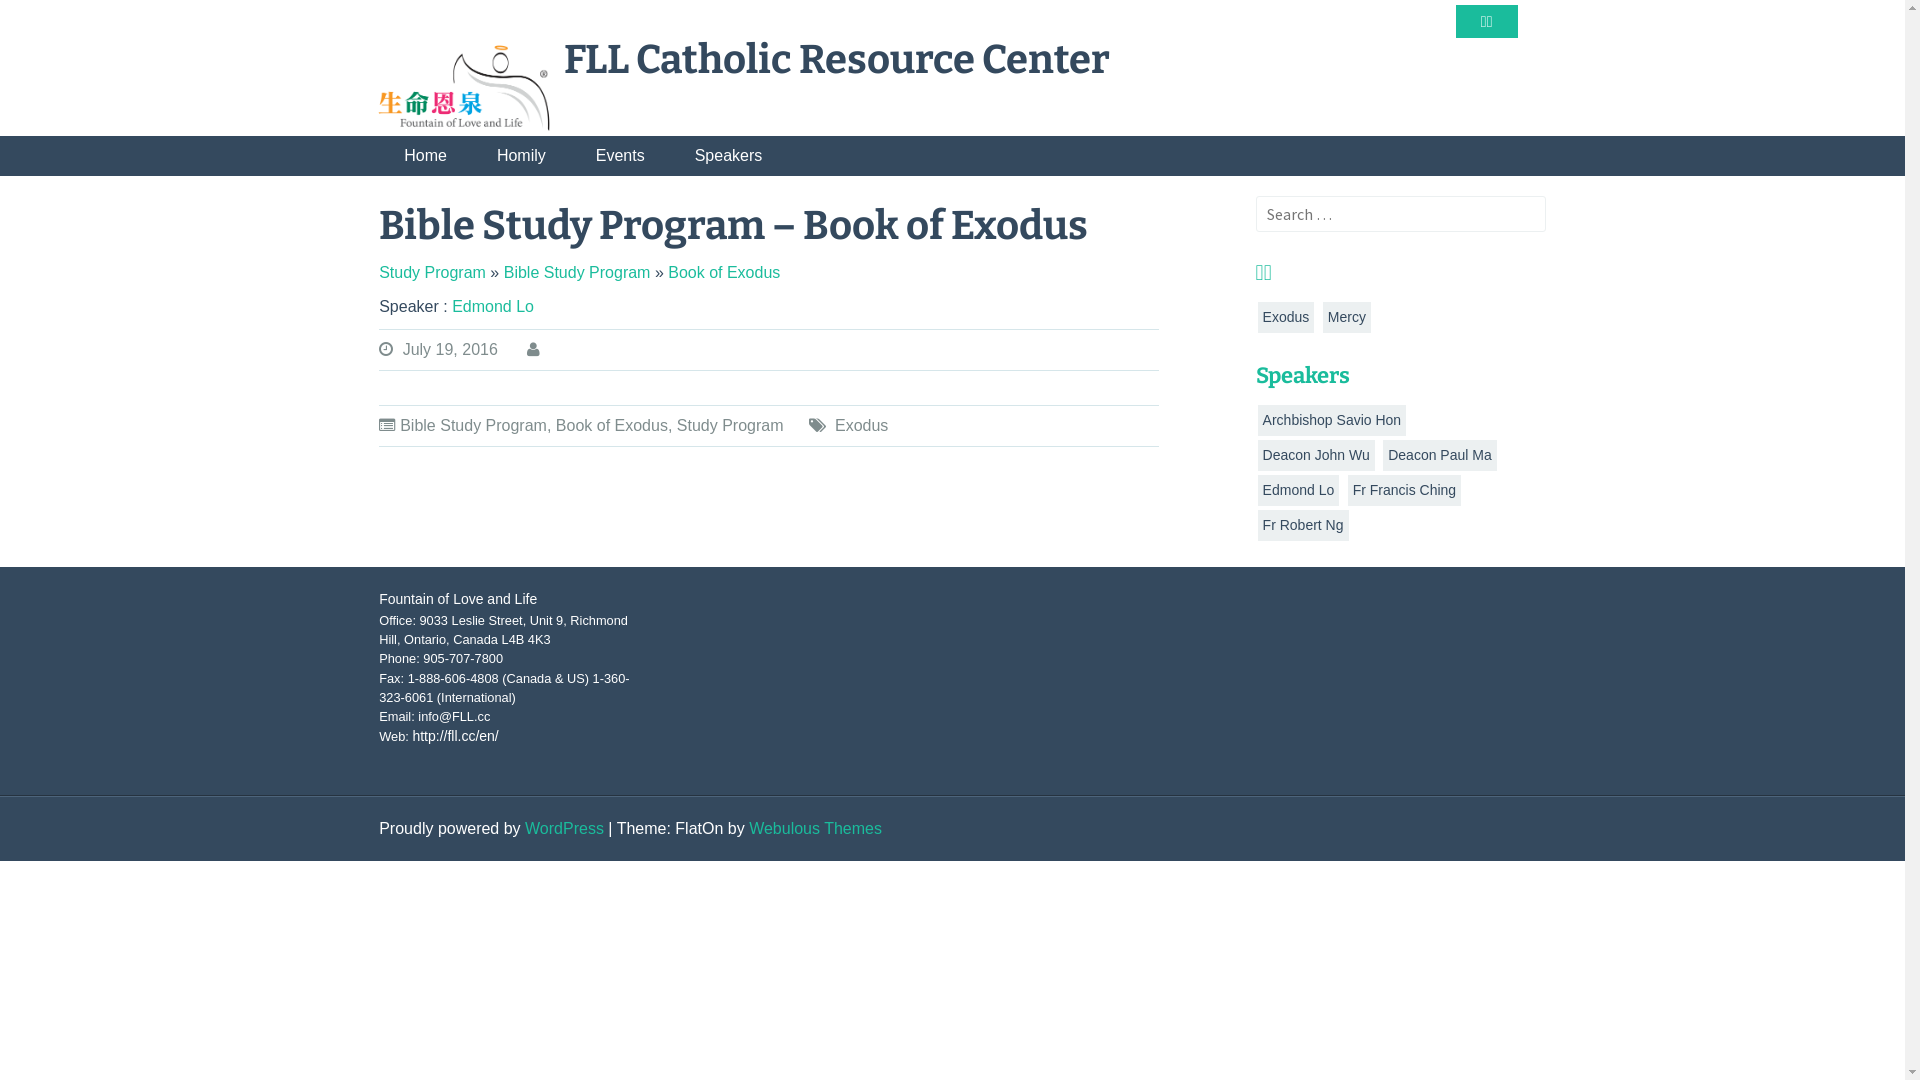  I want to click on Study Program, so click(730, 426).